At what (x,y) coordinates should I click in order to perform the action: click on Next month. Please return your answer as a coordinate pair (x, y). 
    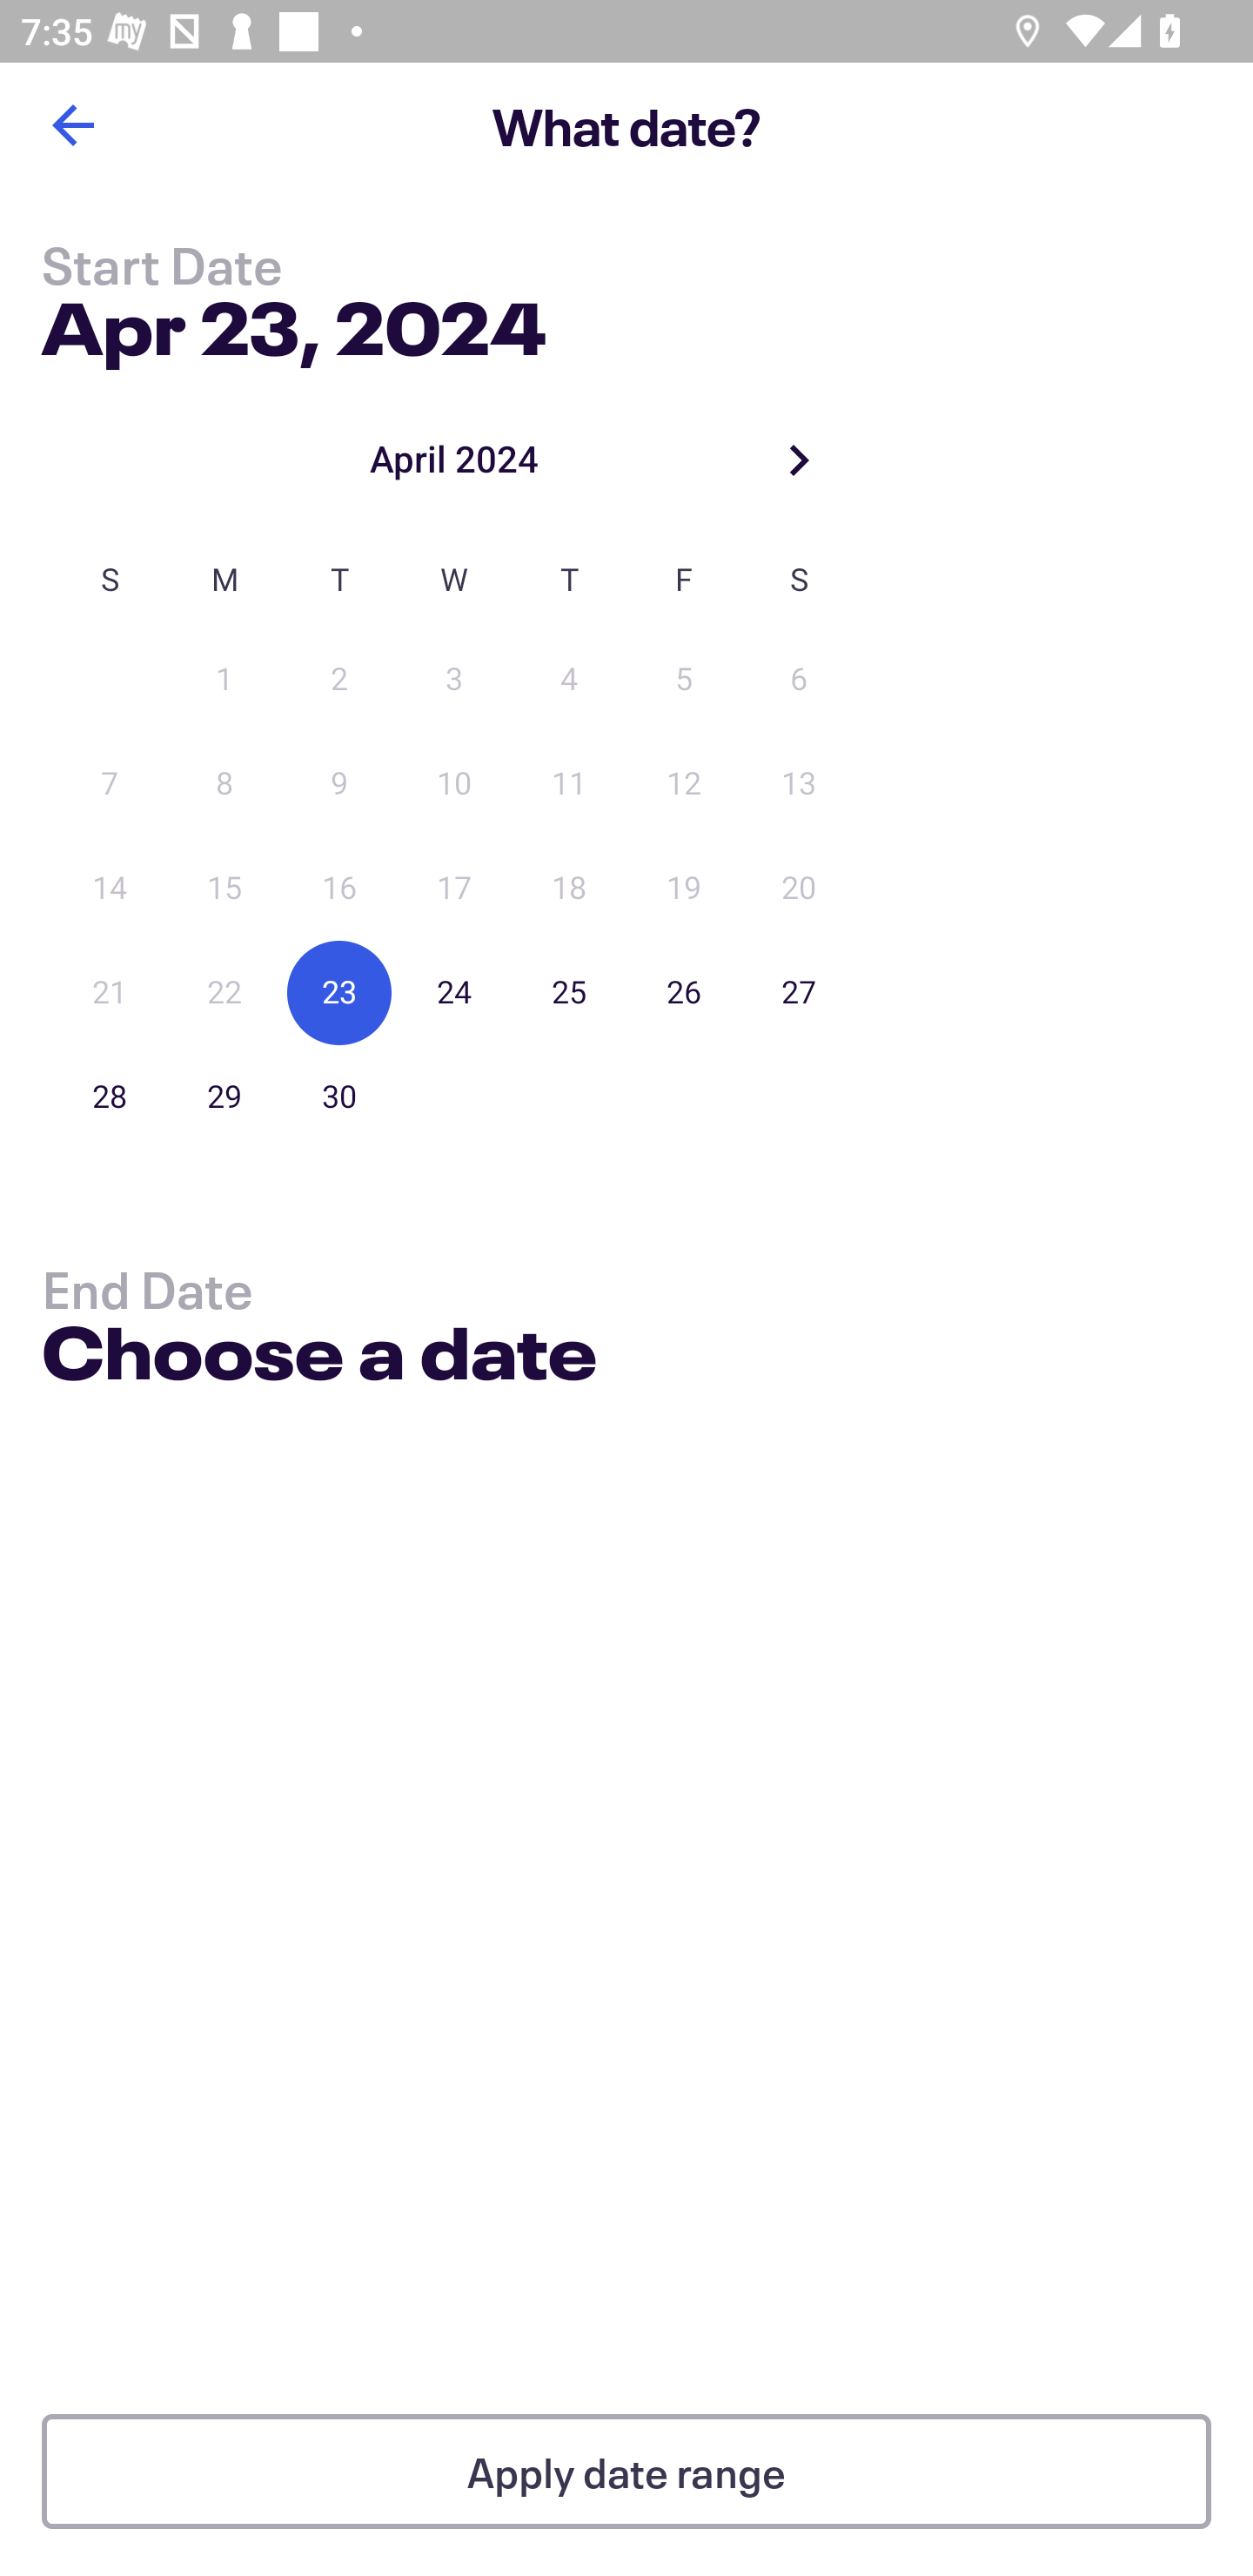
    Looking at the image, I should click on (799, 460).